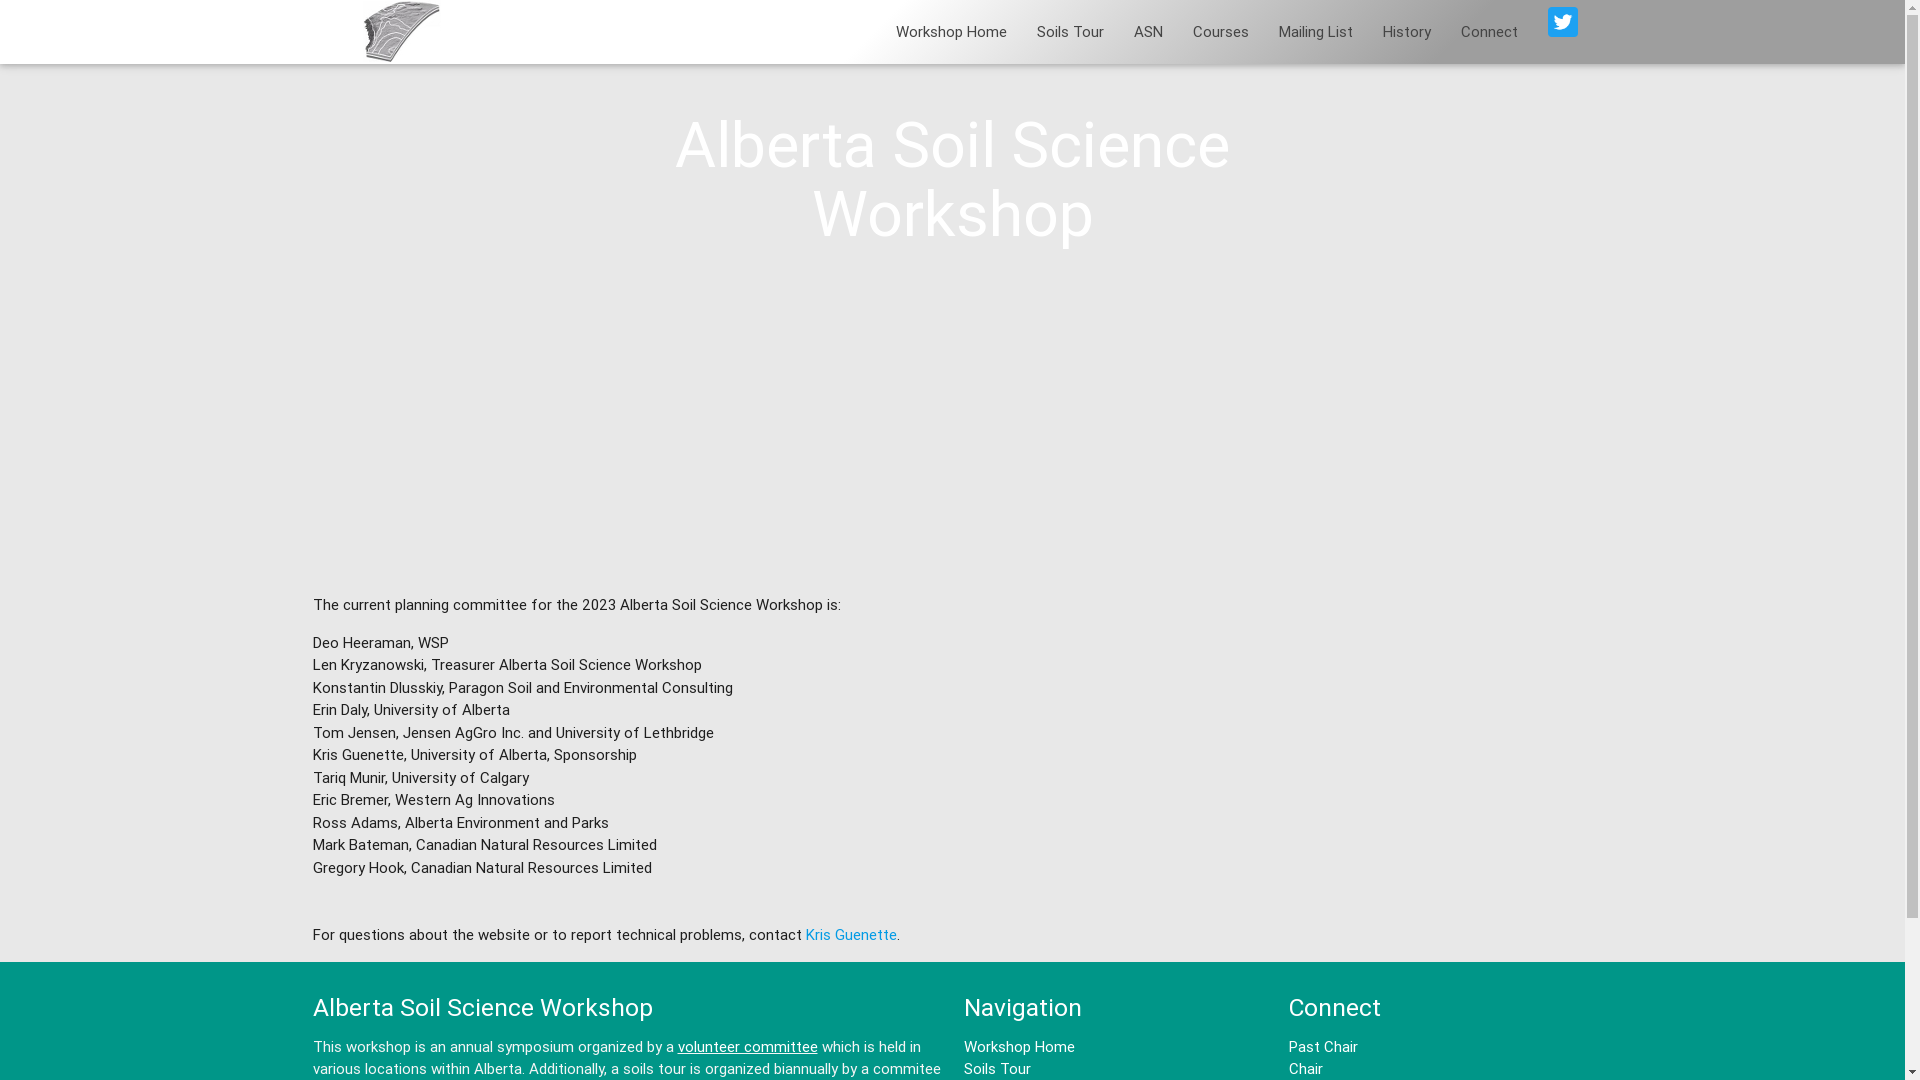 The image size is (1920, 1080). I want to click on Mailing List, so click(1316, 32).